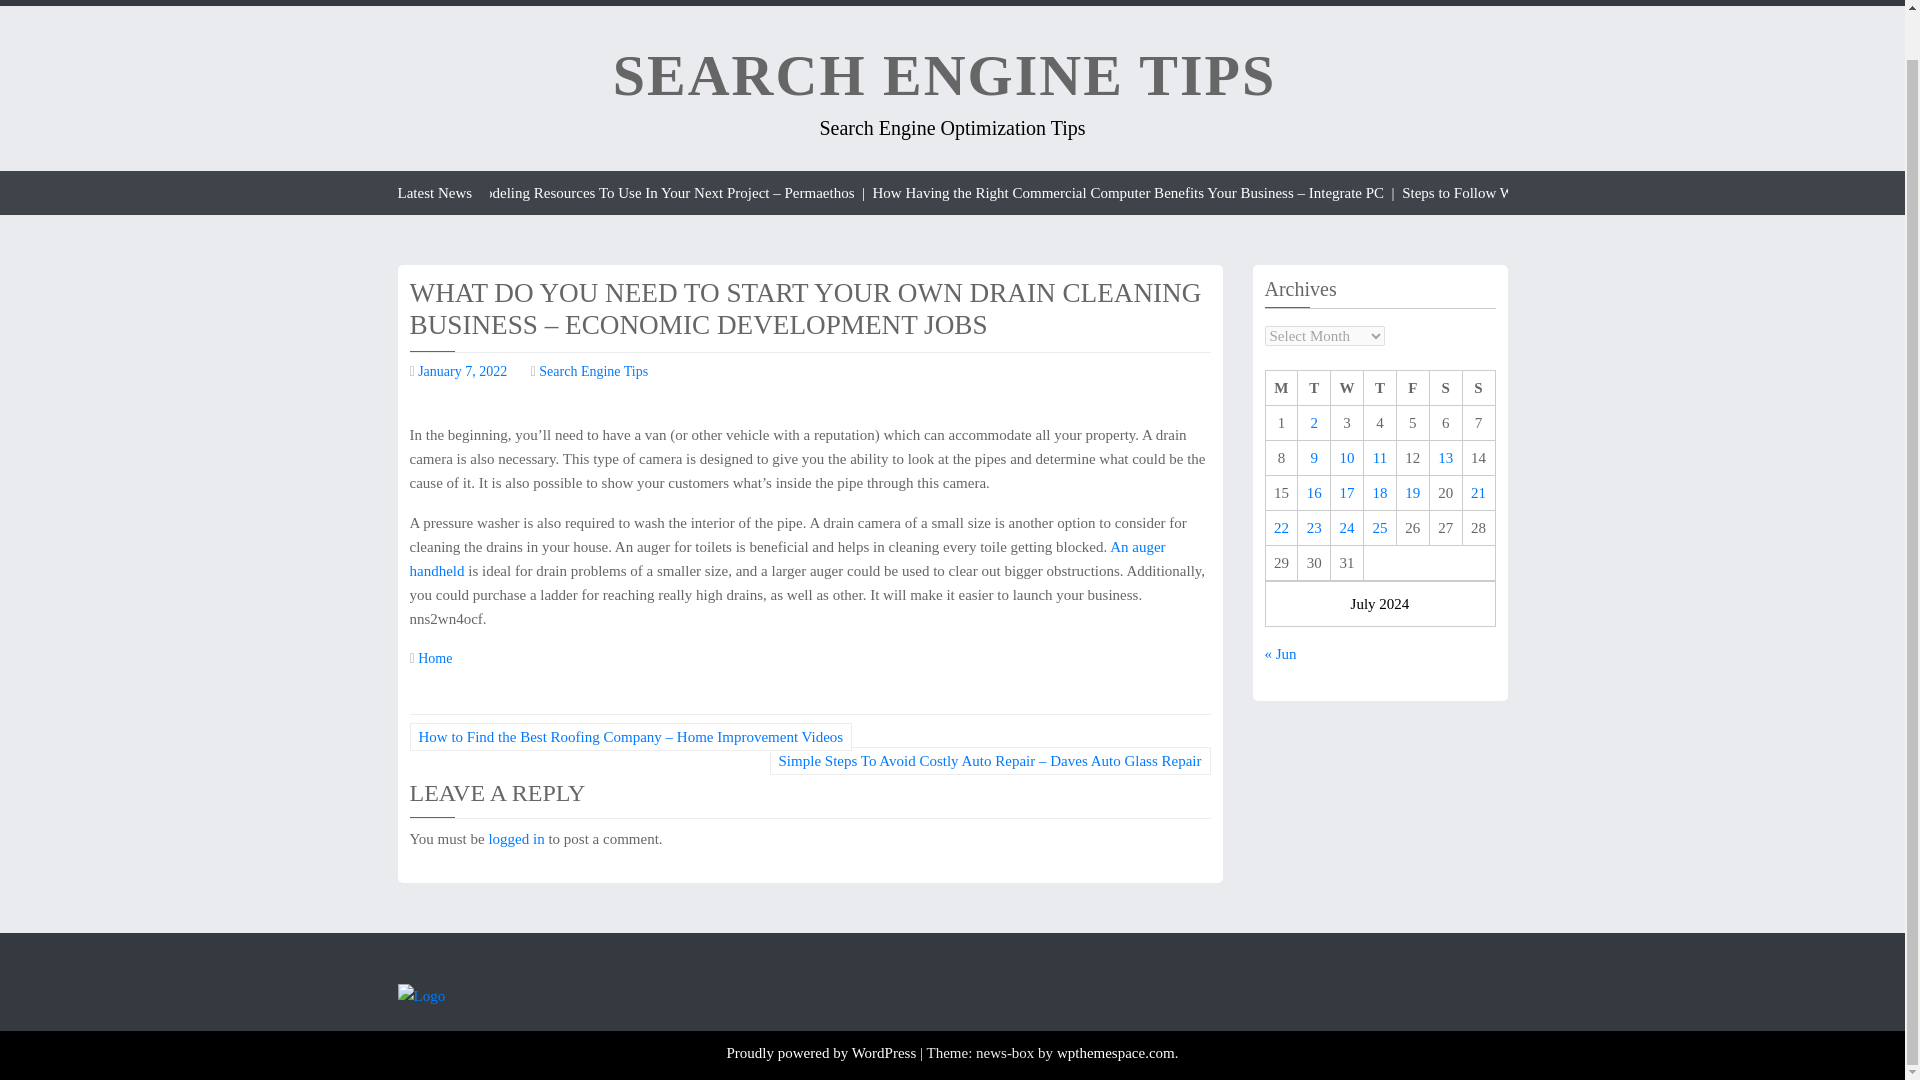 The height and width of the screenshot is (1080, 1920). What do you see at coordinates (822, 1052) in the screenshot?
I see `Proudly powered by WordPress` at bounding box center [822, 1052].